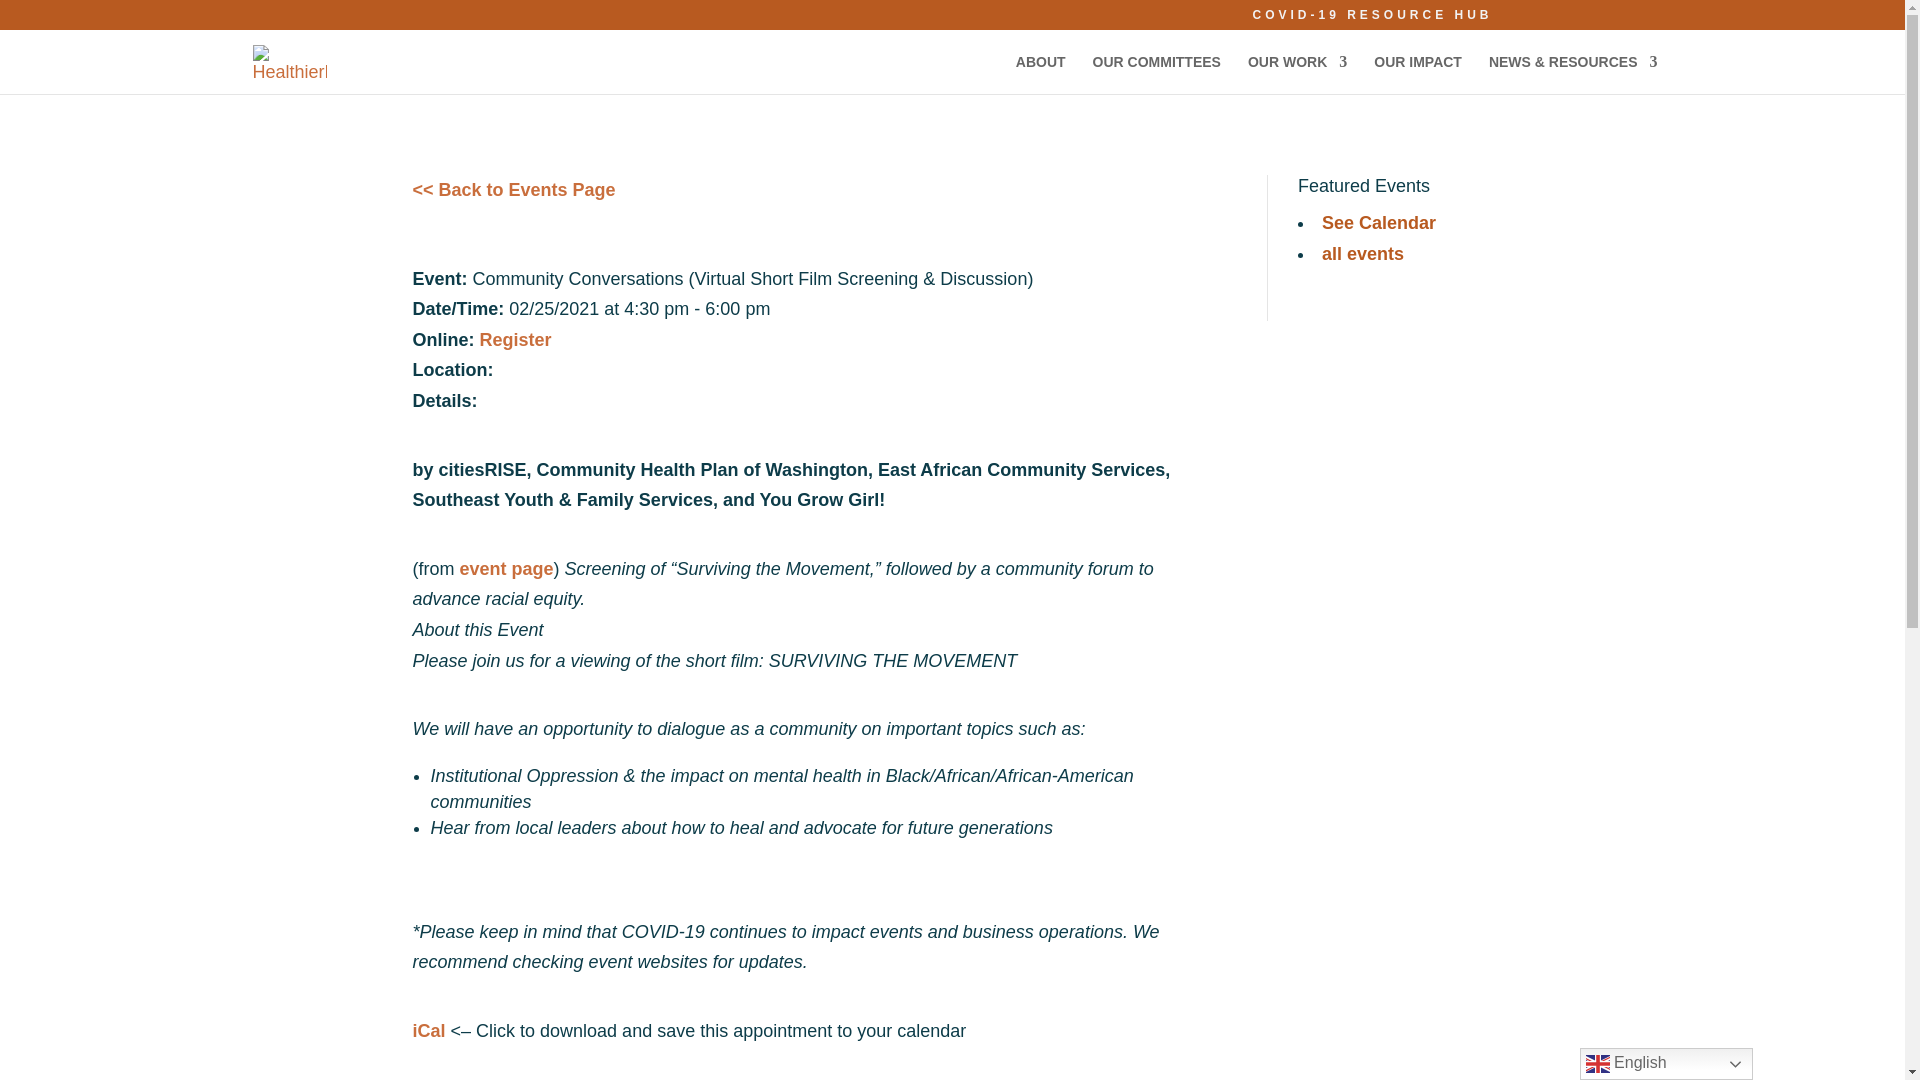  What do you see at coordinates (1379, 222) in the screenshot?
I see `See Calendar` at bounding box center [1379, 222].